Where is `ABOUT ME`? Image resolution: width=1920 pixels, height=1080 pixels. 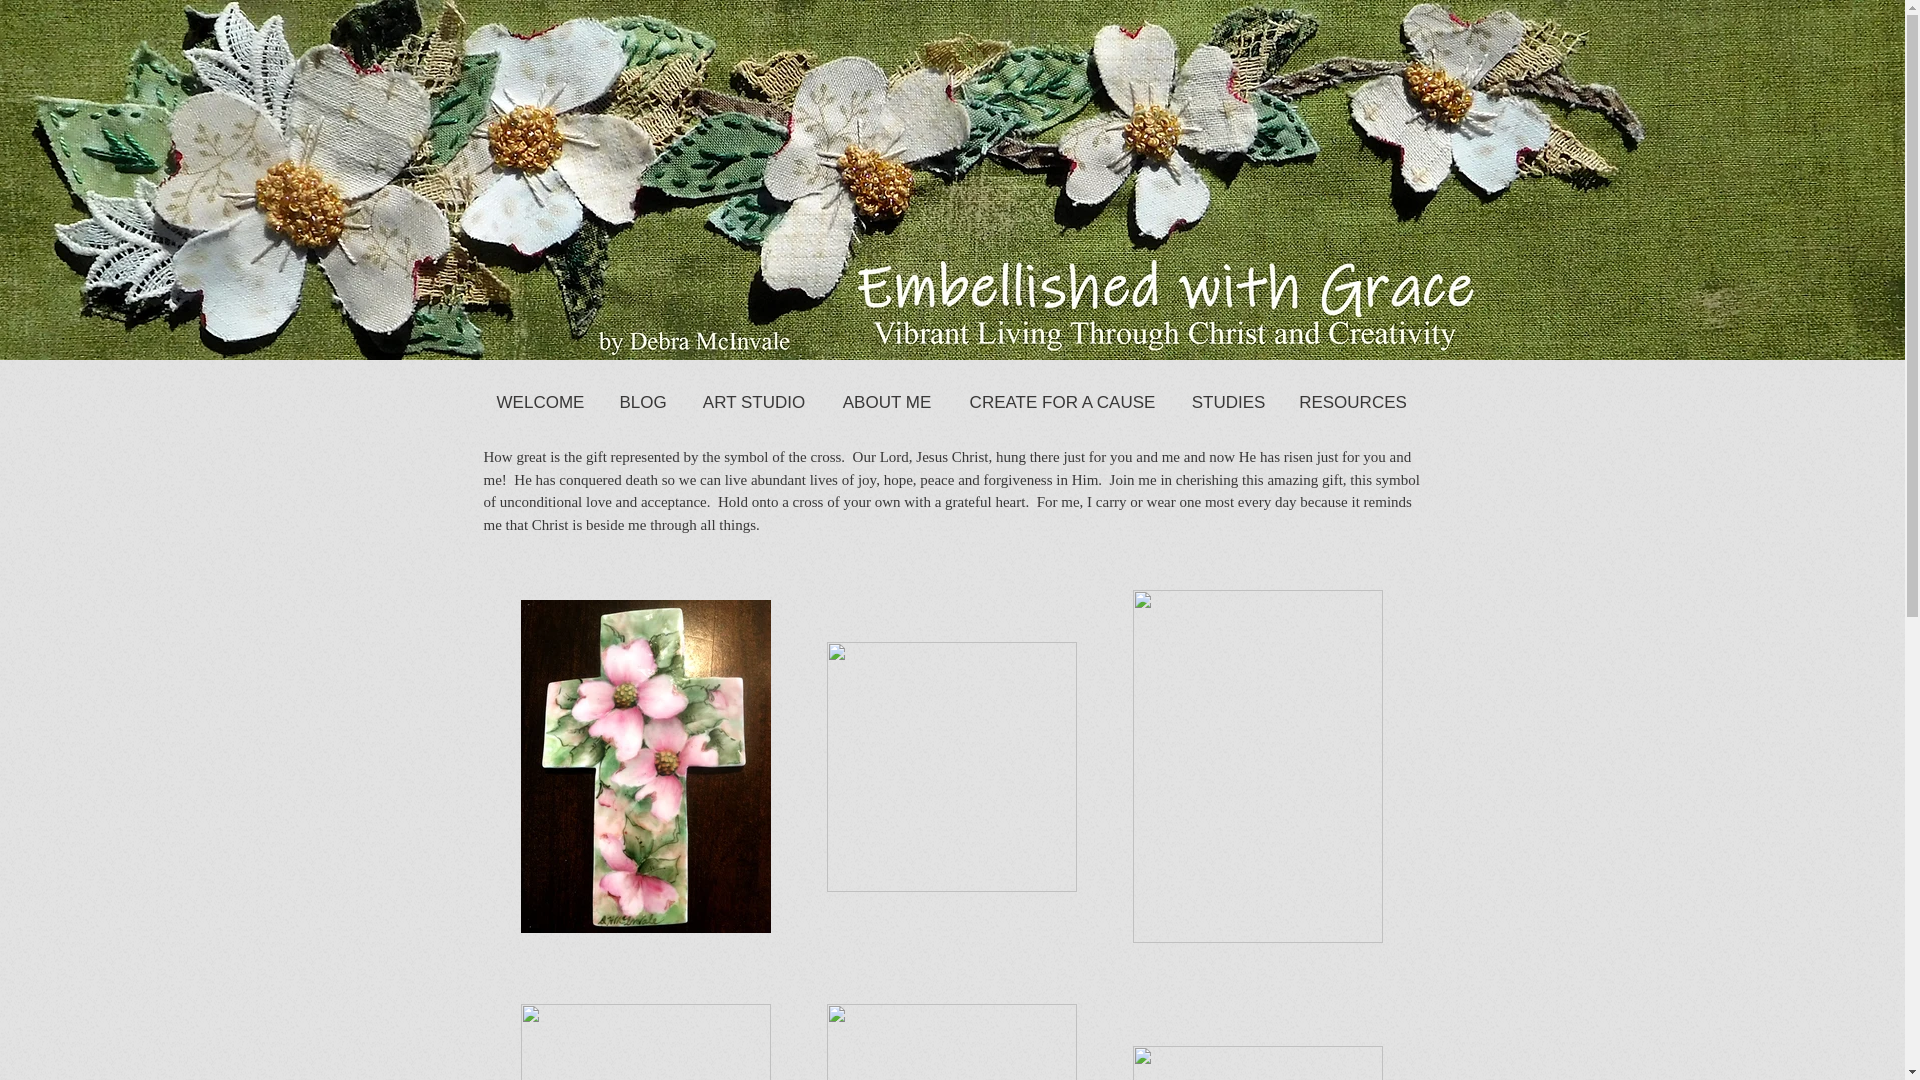
ABOUT ME is located at coordinates (886, 402).